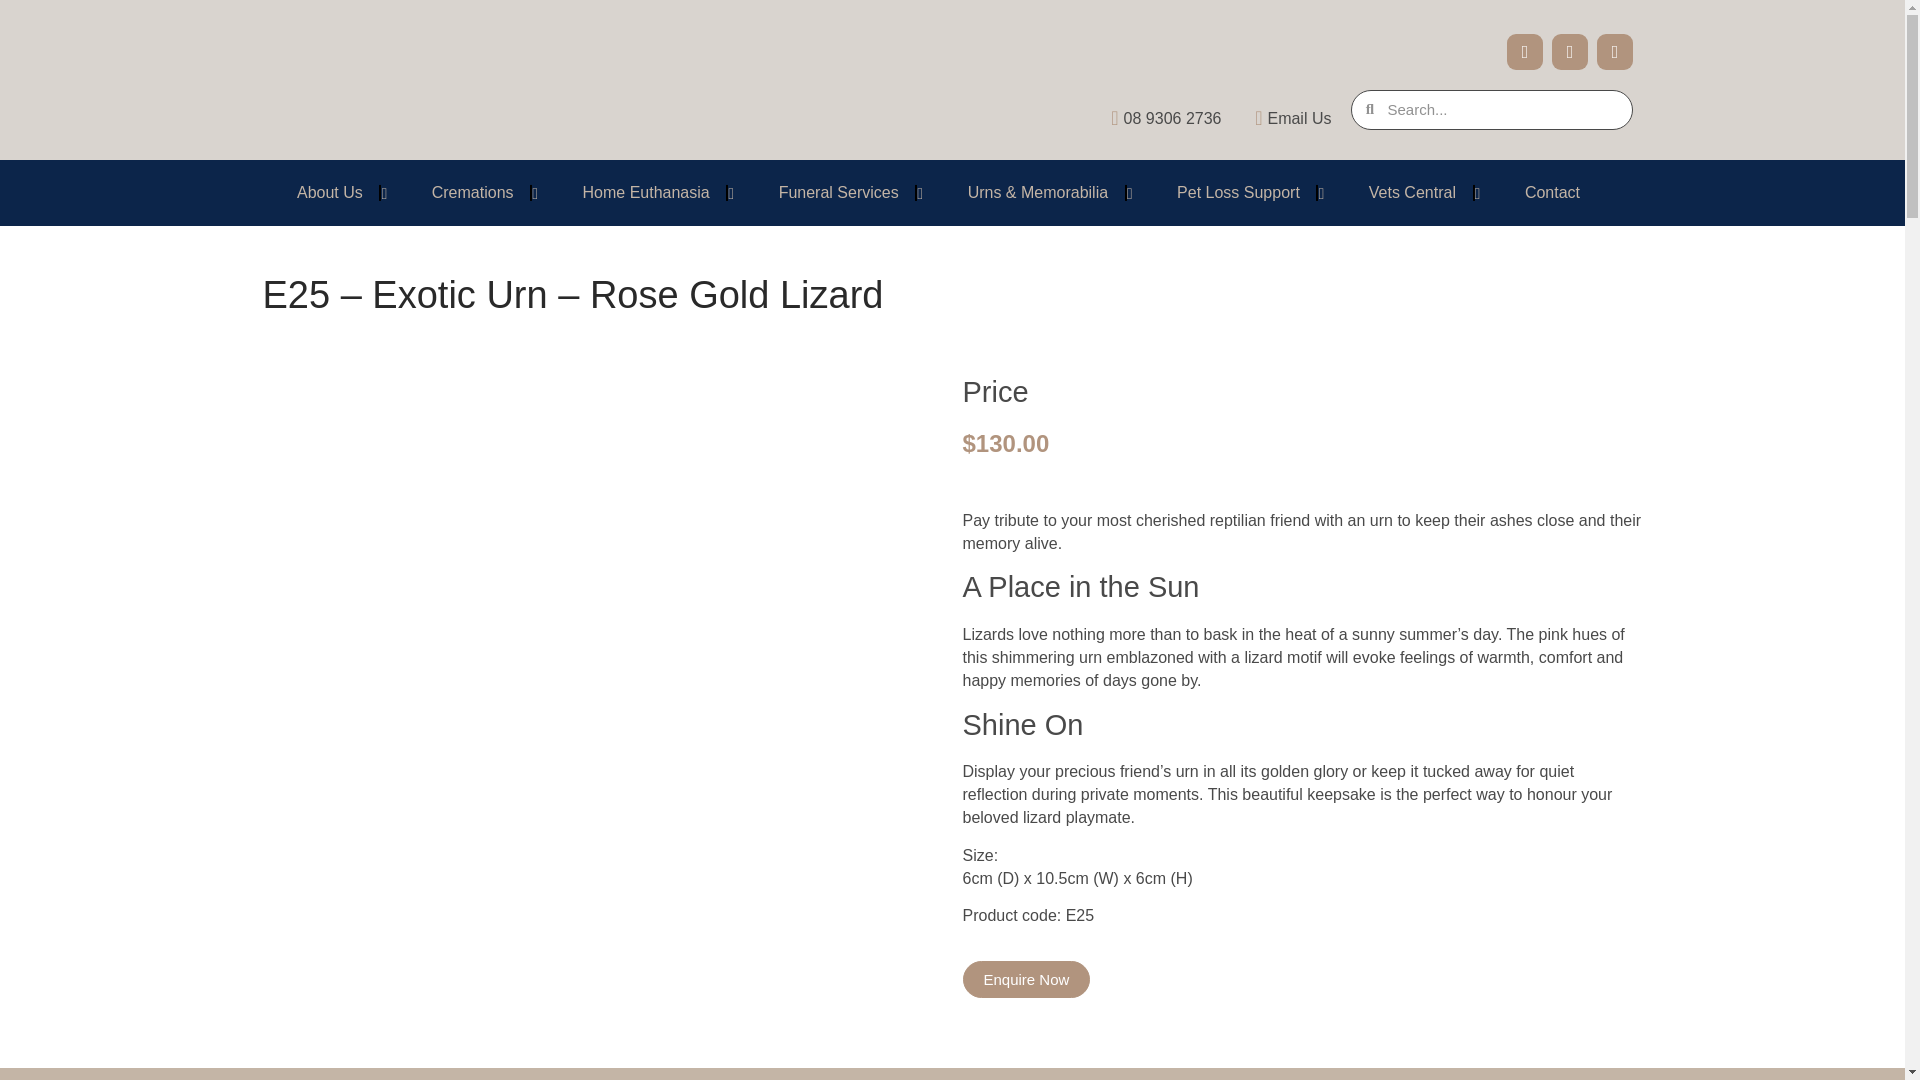  What do you see at coordinates (1283, 118) in the screenshot?
I see `Email Us` at bounding box center [1283, 118].